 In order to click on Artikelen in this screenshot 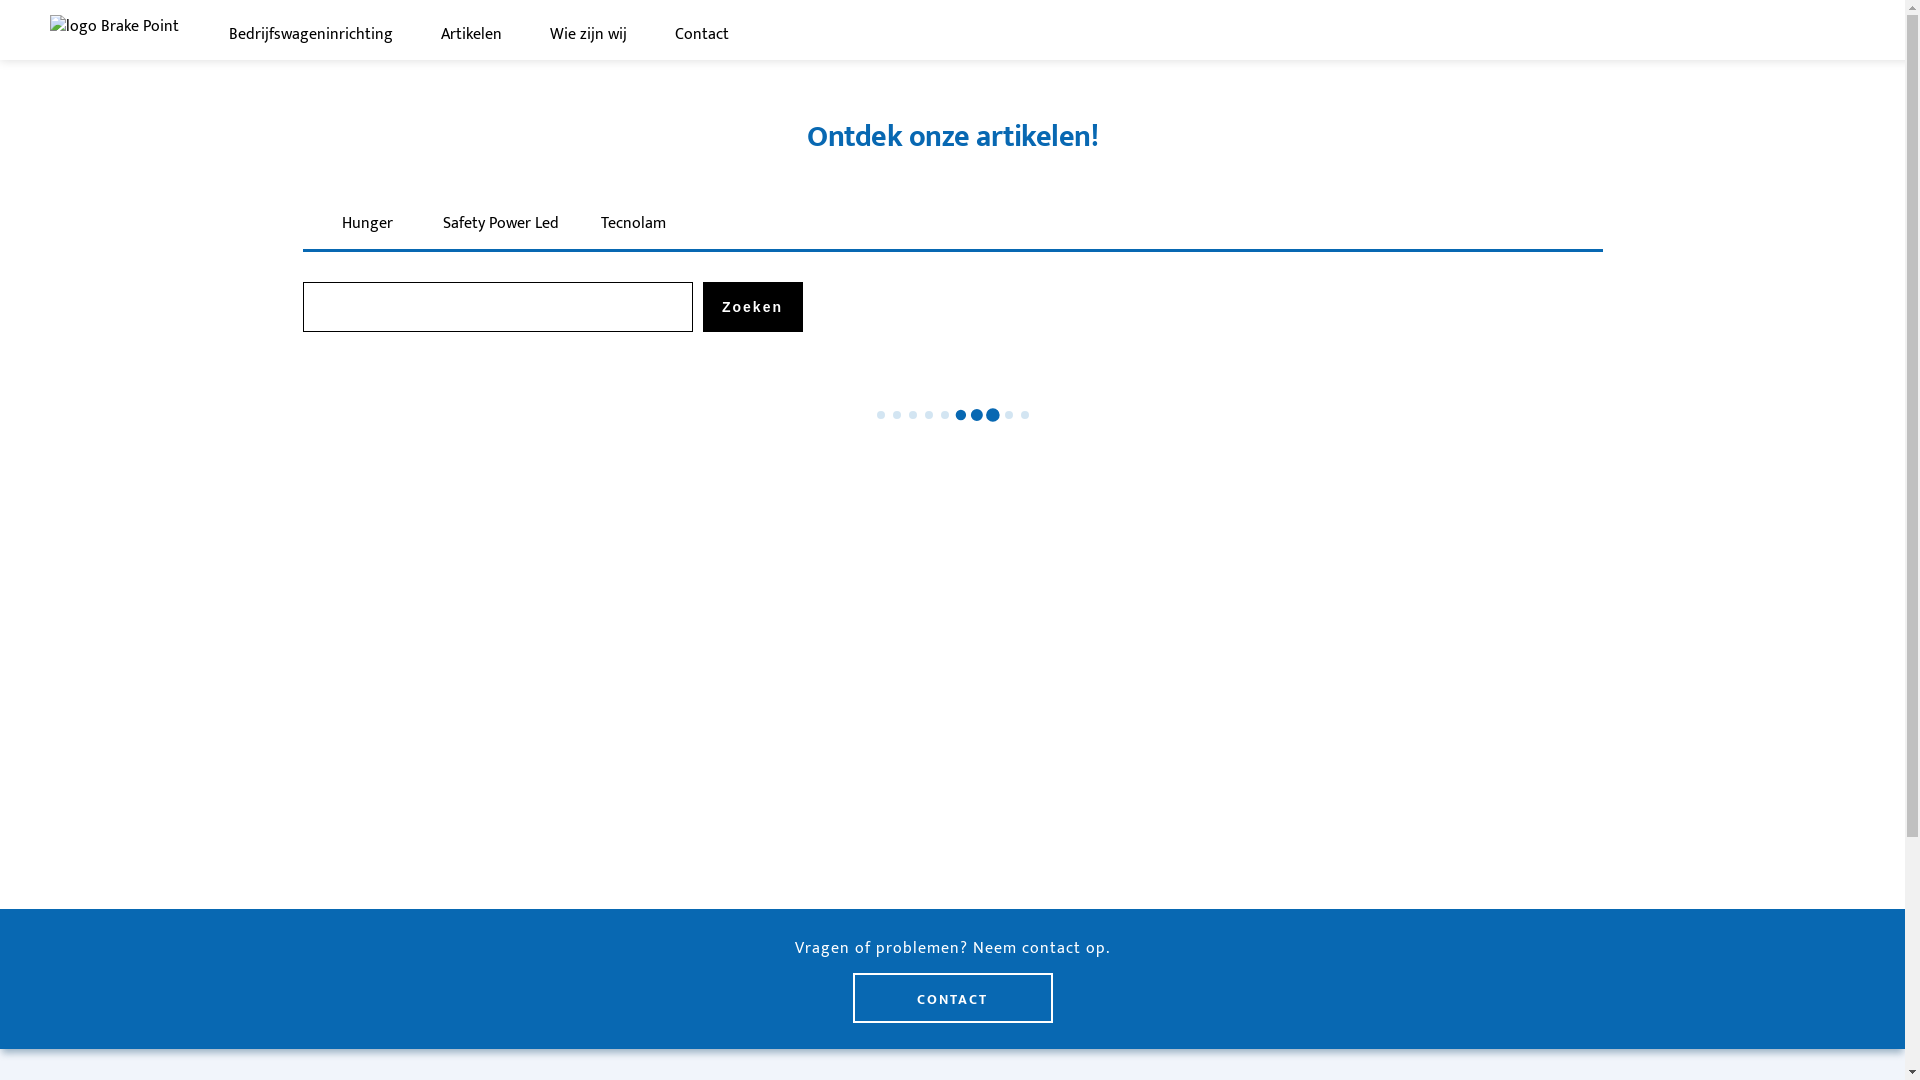, I will do `click(472, 35)`.